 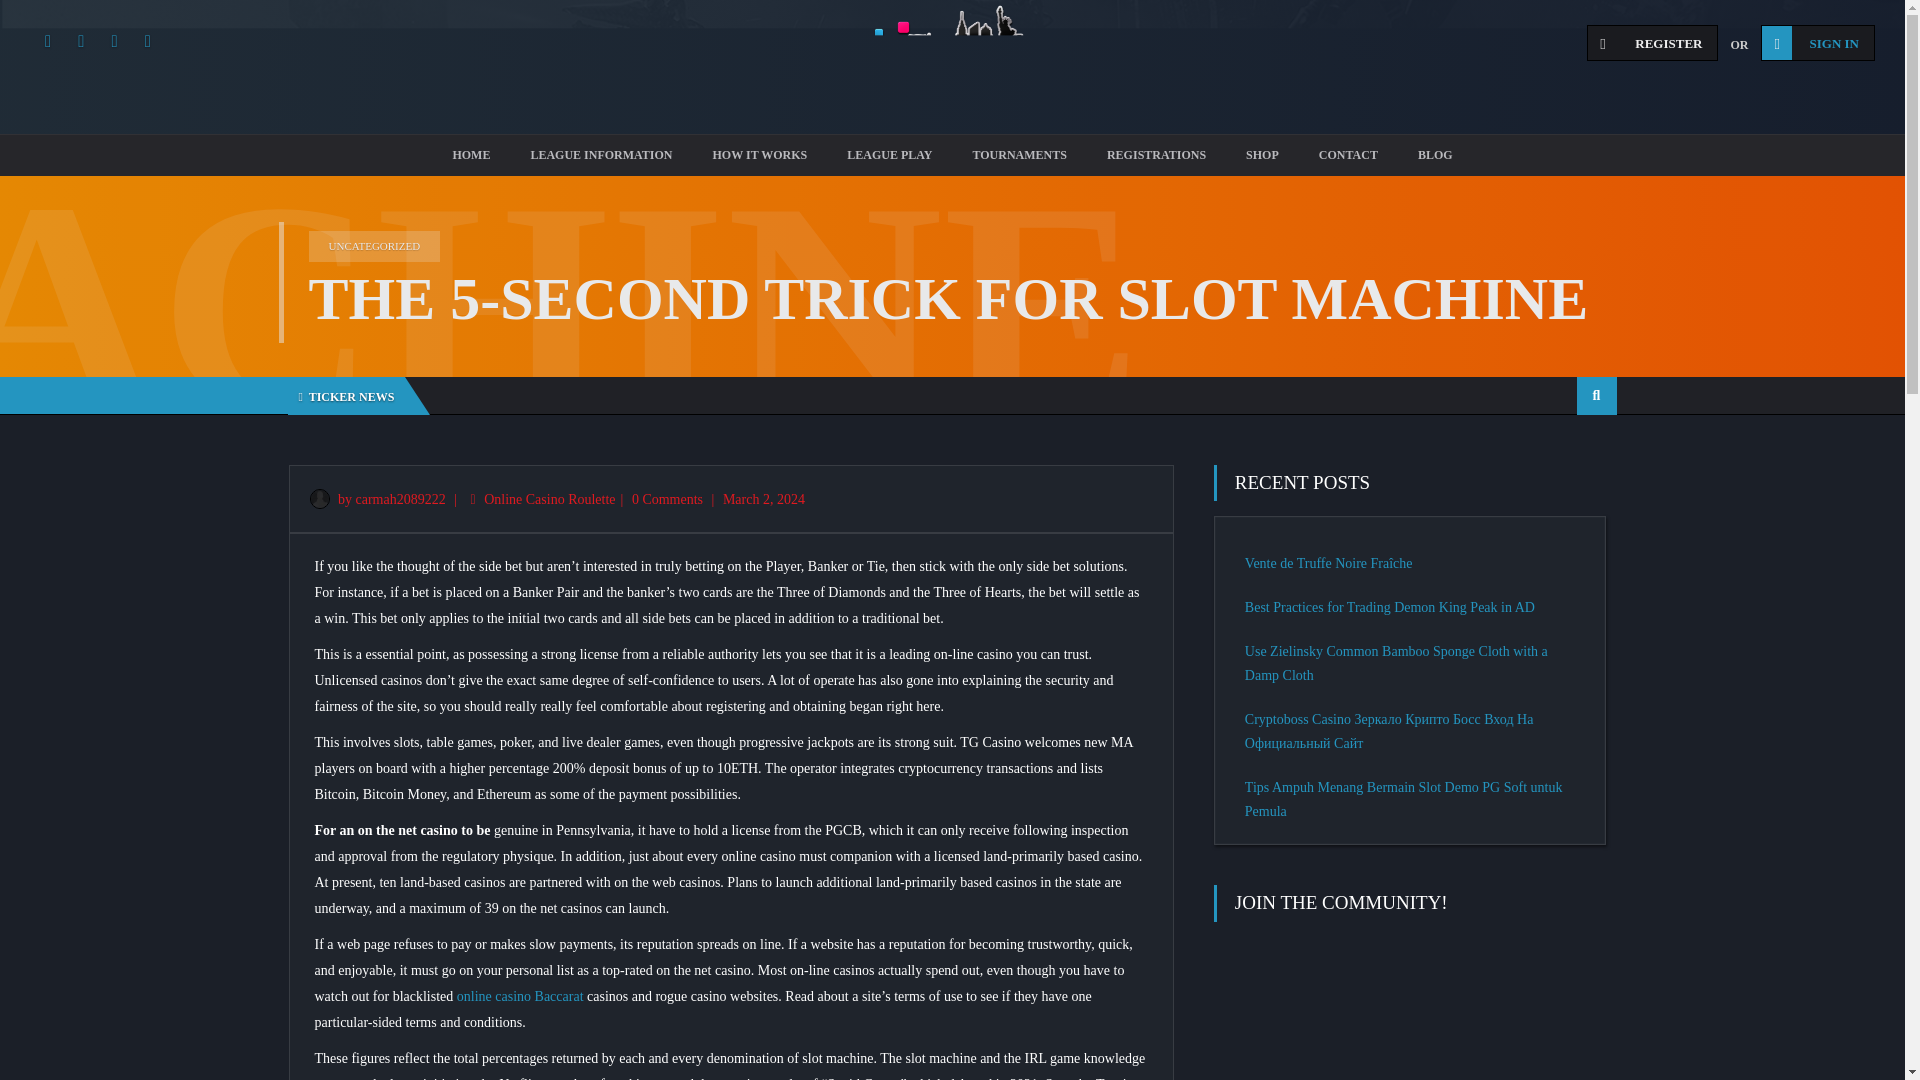 What do you see at coordinates (1262, 156) in the screenshot?
I see `SHOP` at bounding box center [1262, 156].